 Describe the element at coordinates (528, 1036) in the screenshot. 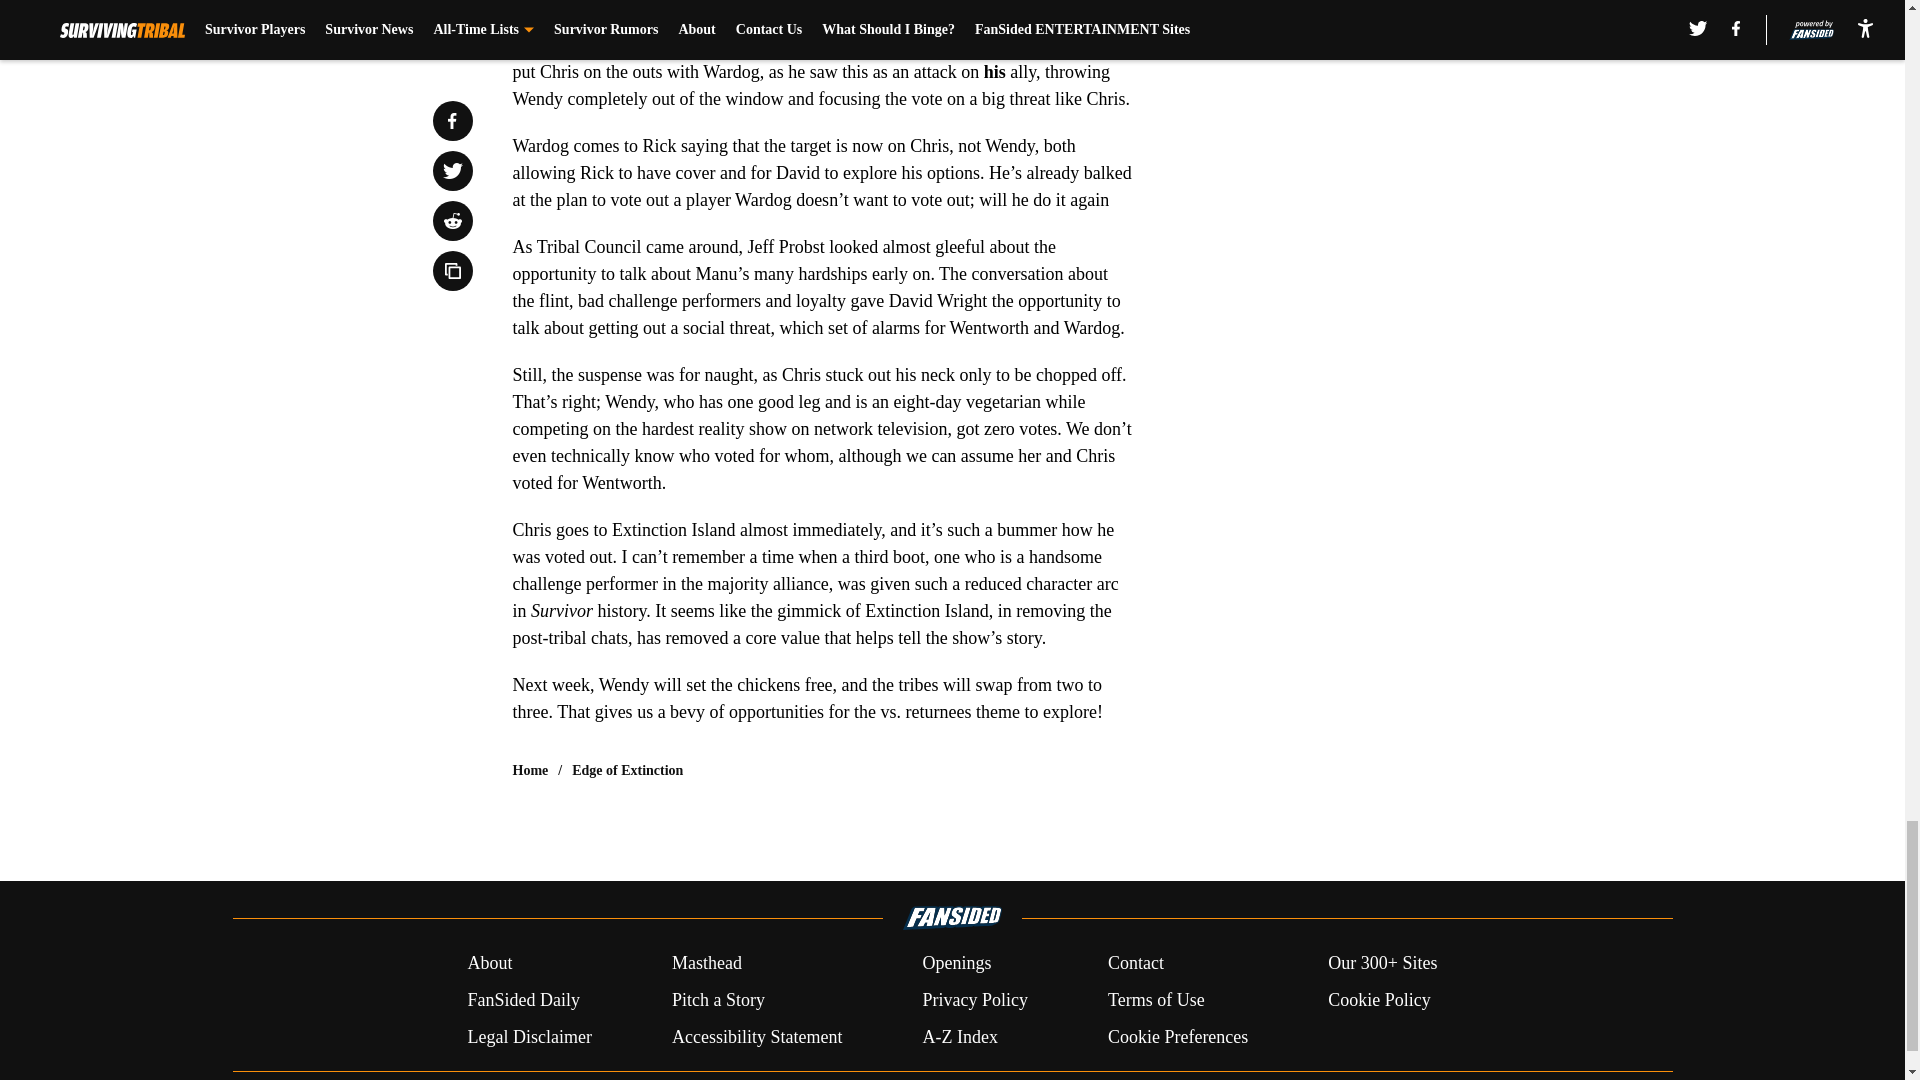

I see `Legal Disclaimer` at that location.